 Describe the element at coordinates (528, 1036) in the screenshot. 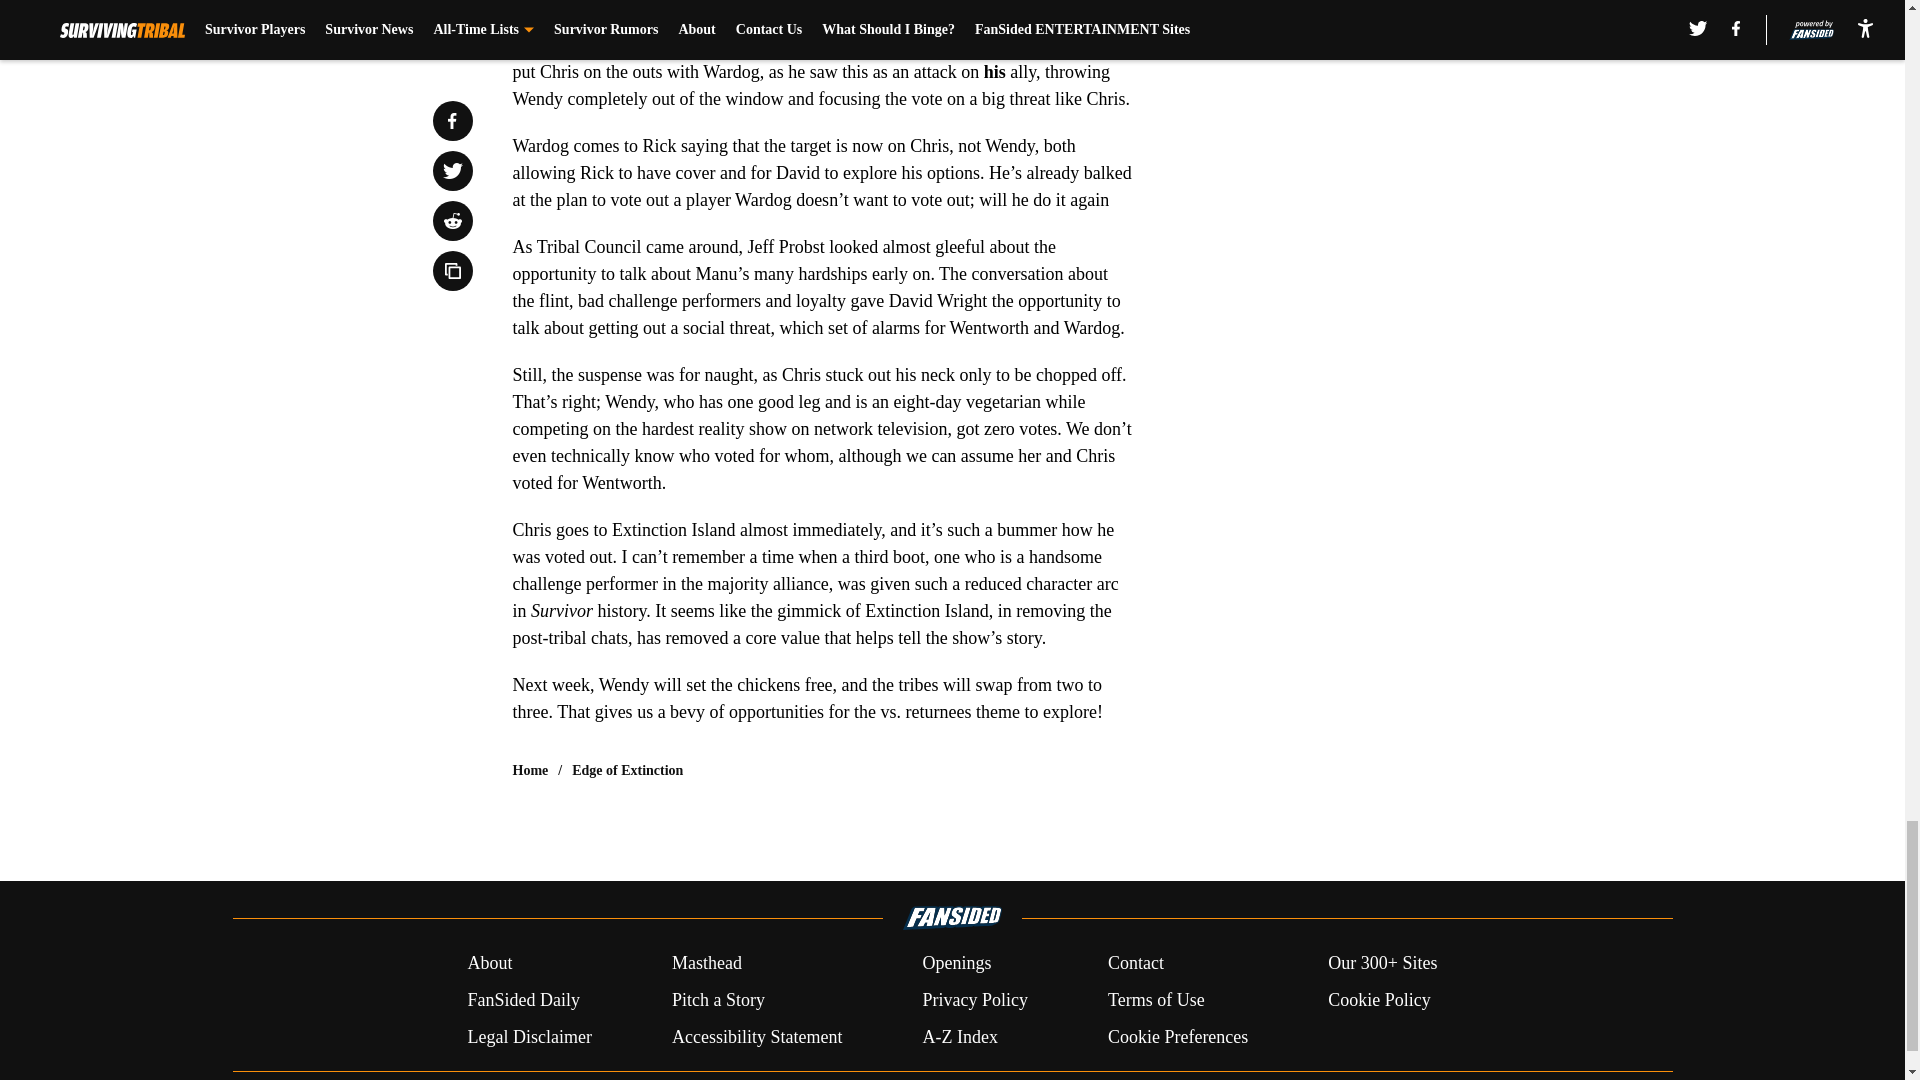

I see `Legal Disclaimer` at that location.